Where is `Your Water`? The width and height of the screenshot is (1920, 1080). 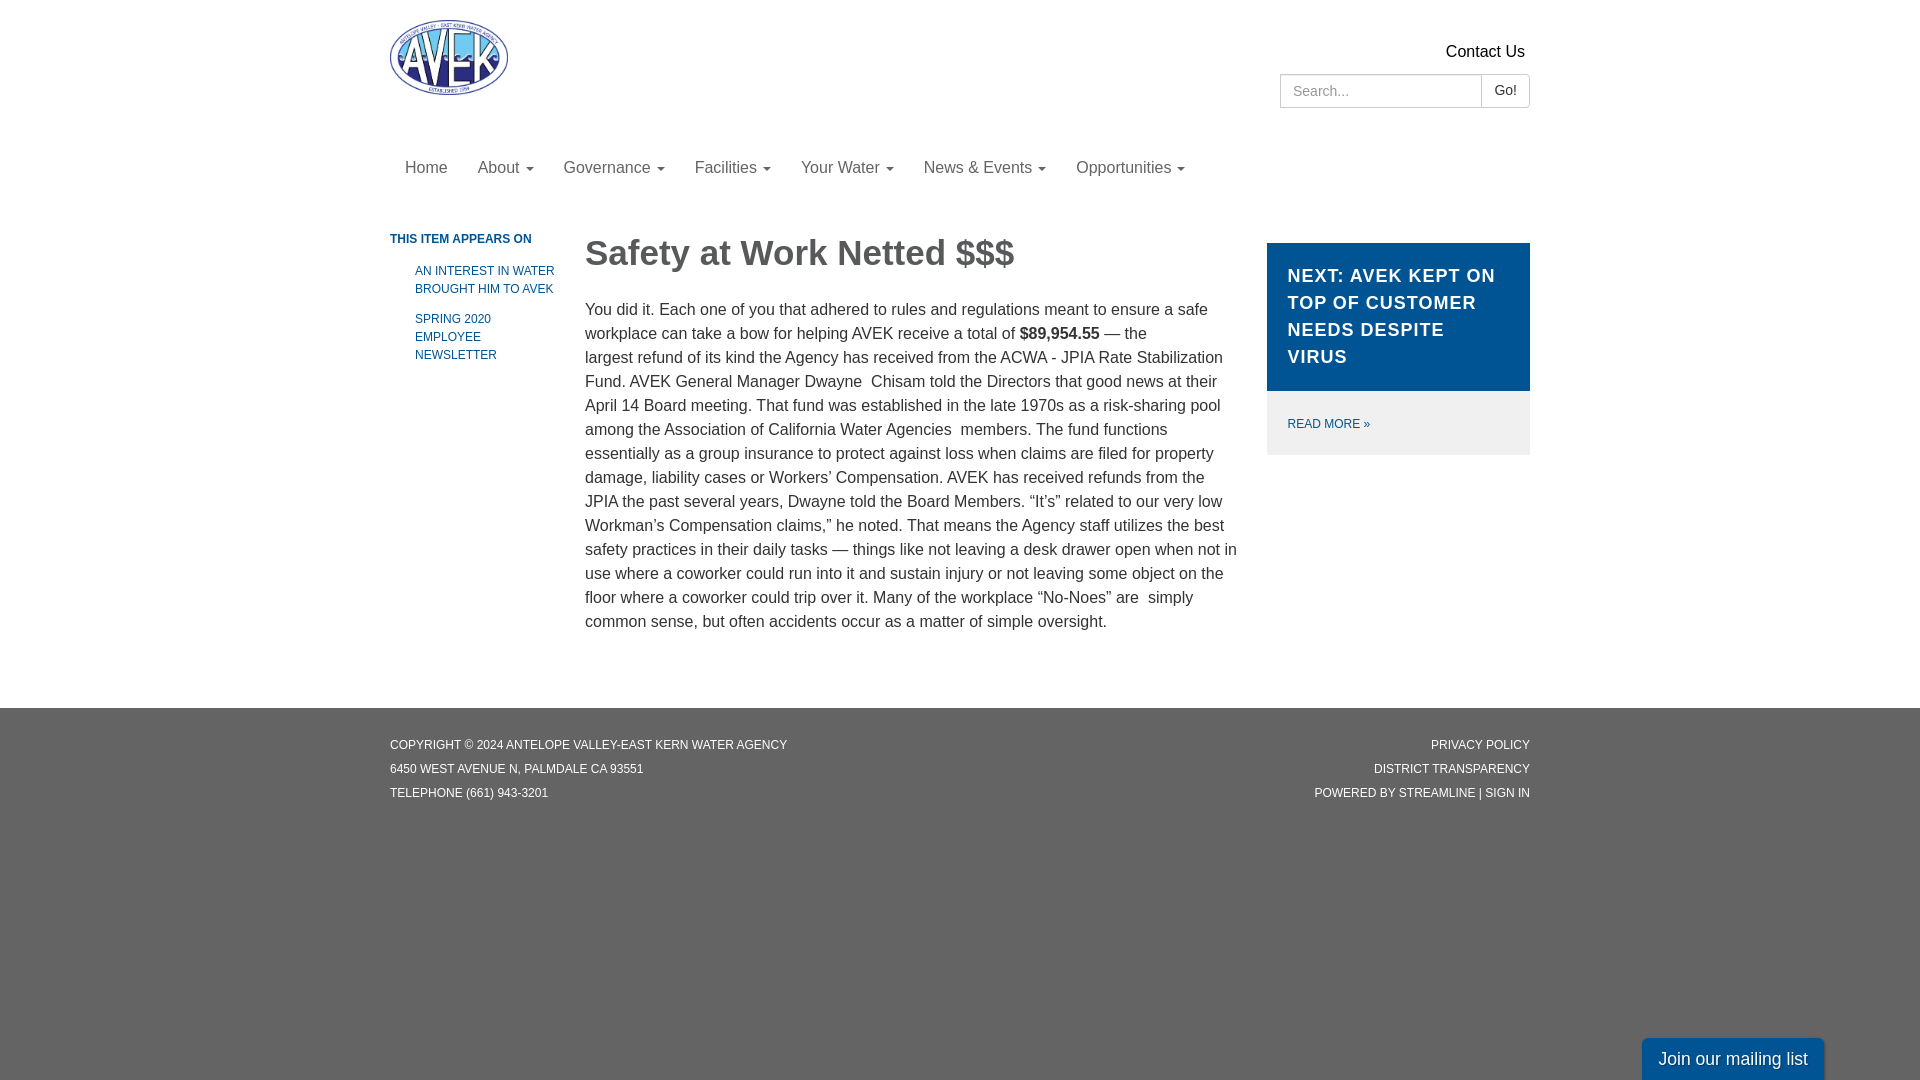
Your Water is located at coordinates (846, 168).